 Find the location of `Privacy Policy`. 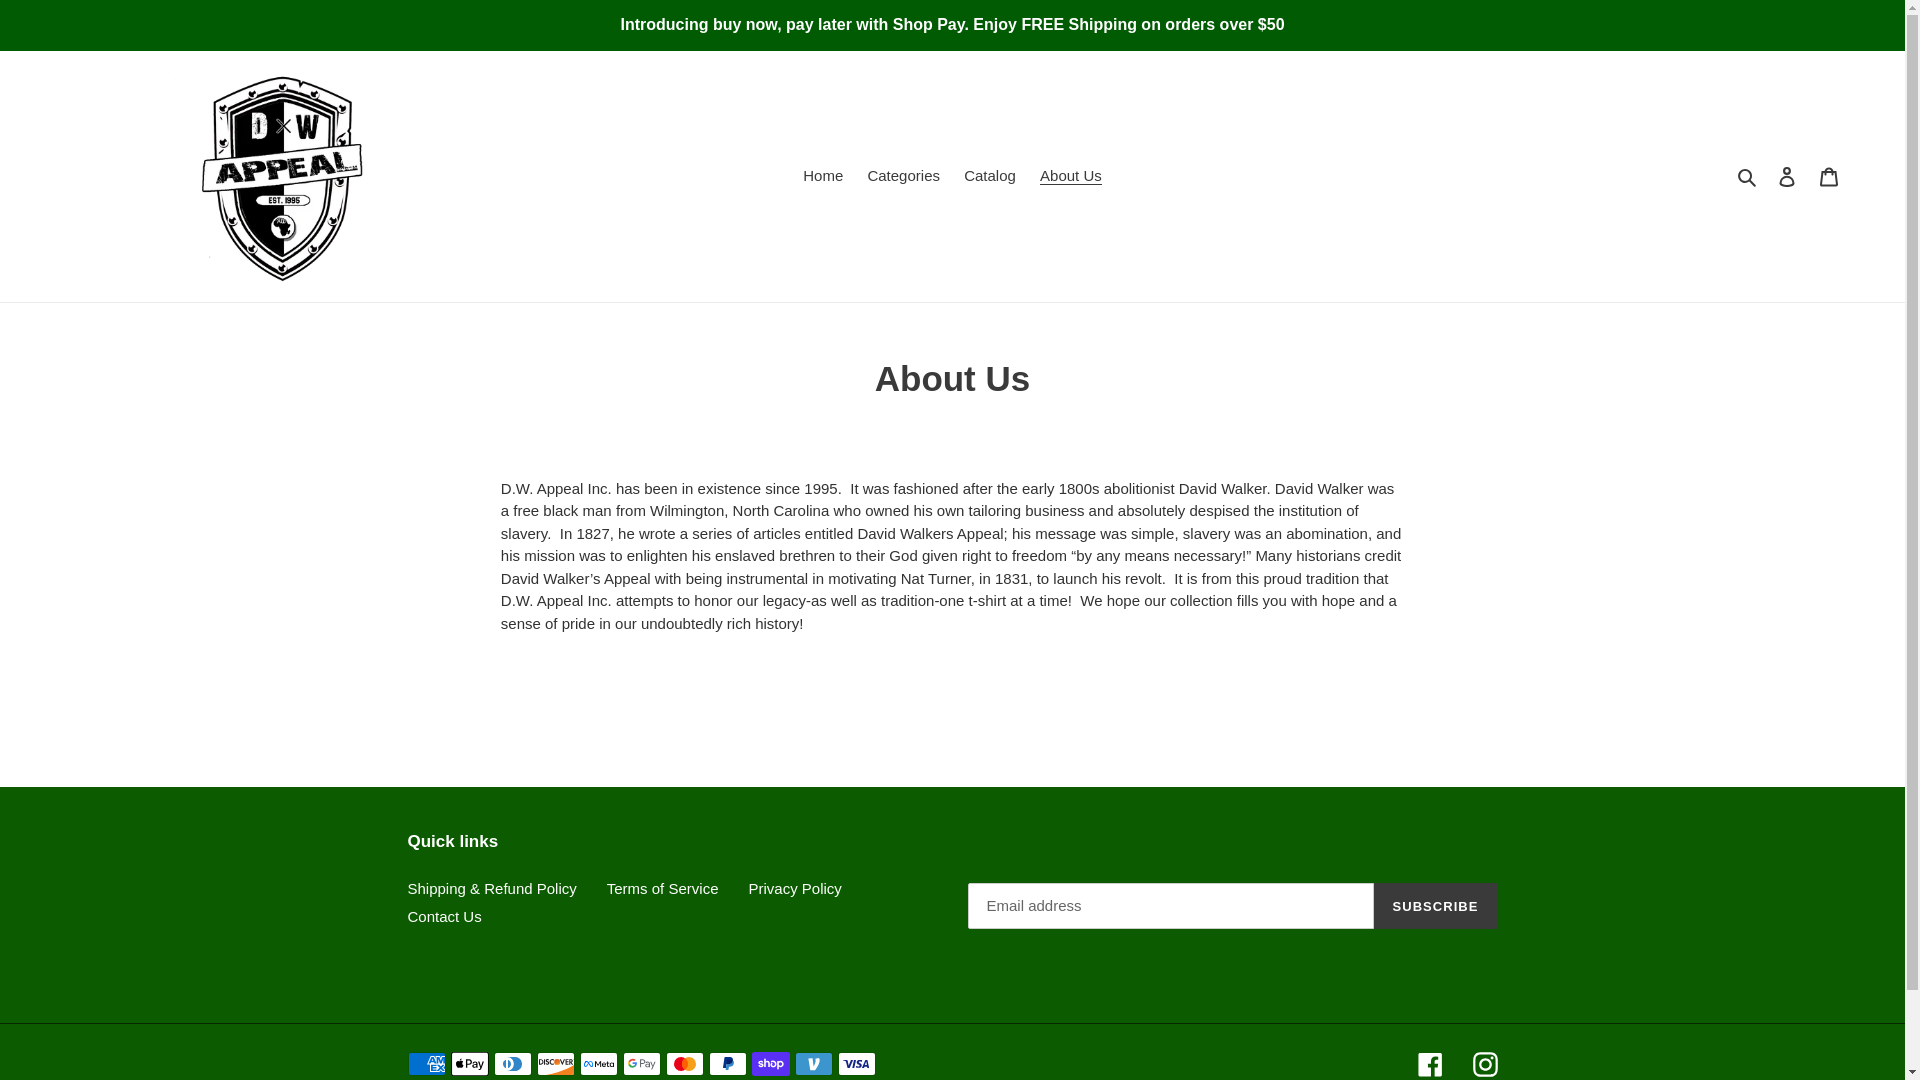

Privacy Policy is located at coordinates (794, 888).